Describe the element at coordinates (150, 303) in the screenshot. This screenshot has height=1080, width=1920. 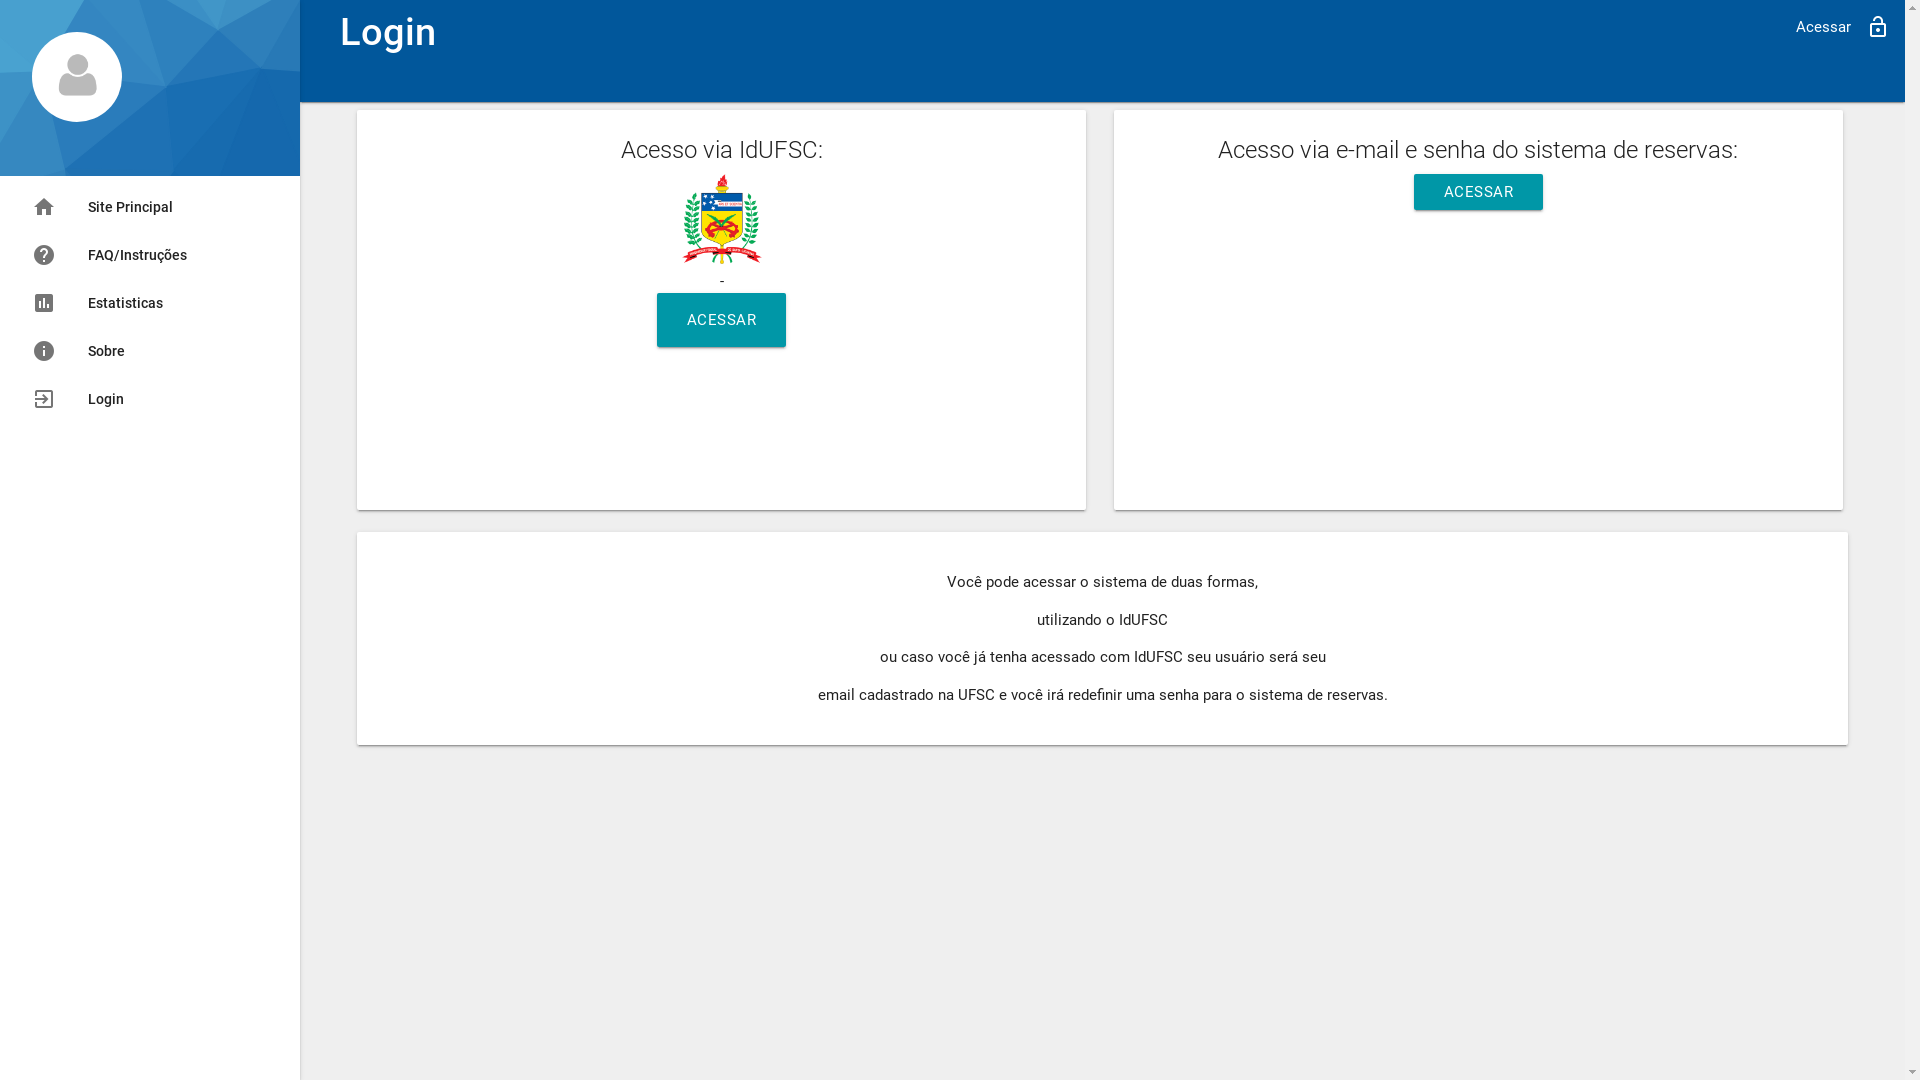
I see `Estatisticas
assessment` at that location.